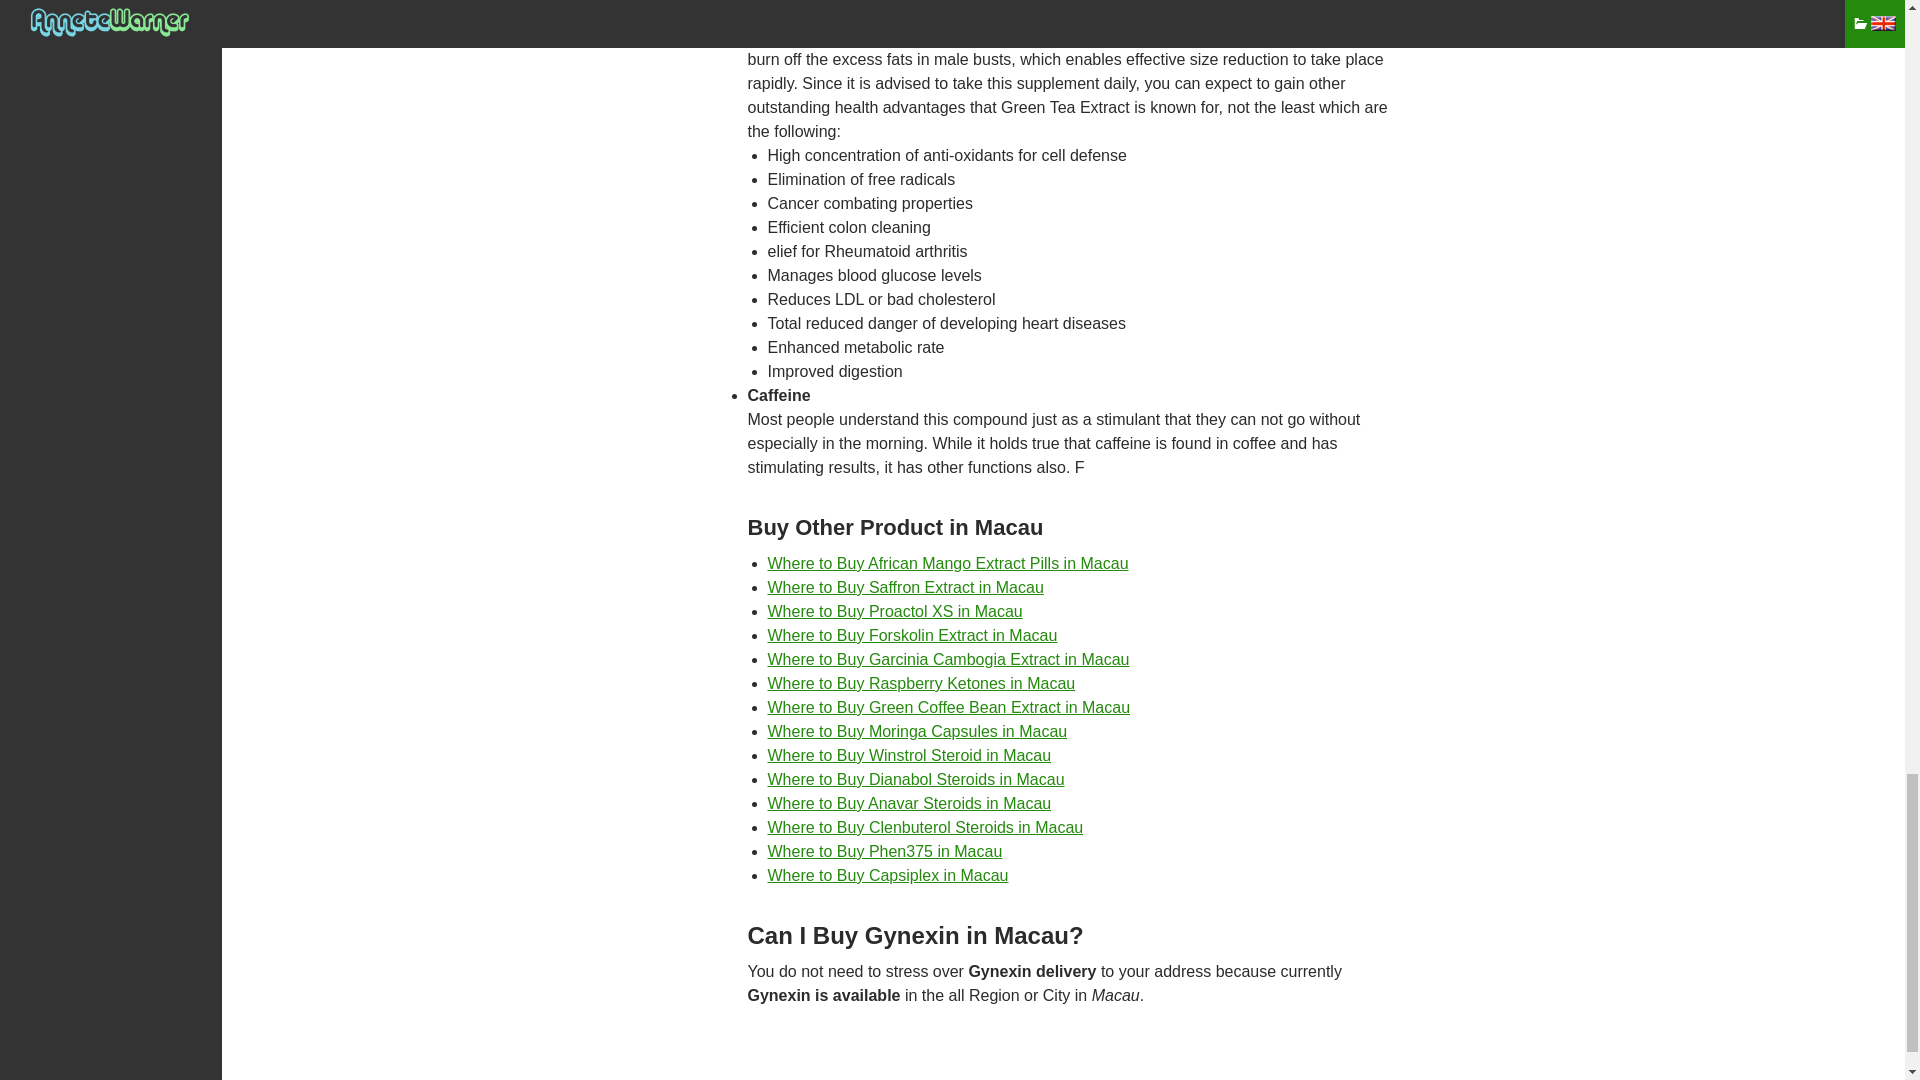 Image resolution: width=1920 pixels, height=1080 pixels. What do you see at coordinates (888, 876) in the screenshot?
I see `Where to Buy Capsiplex in Macau` at bounding box center [888, 876].